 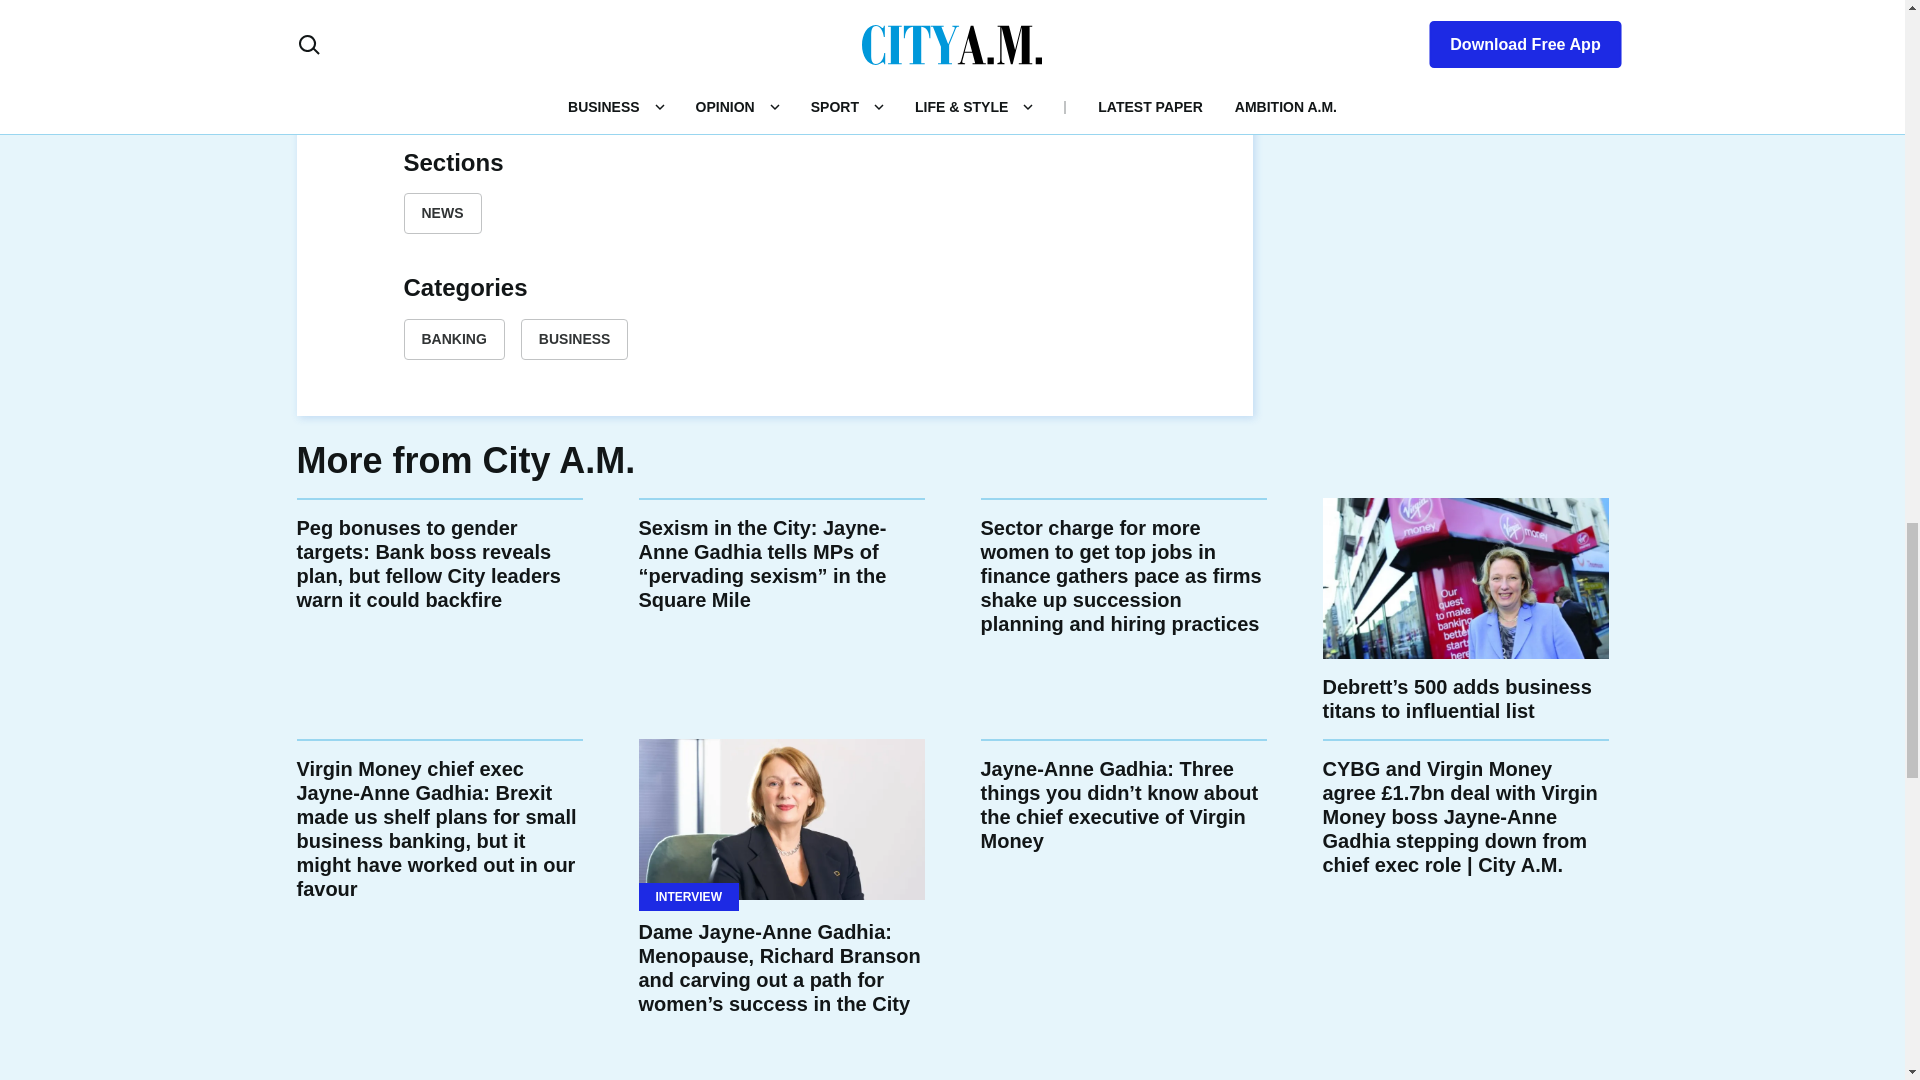 I want to click on Email, so click(x=870, y=98).